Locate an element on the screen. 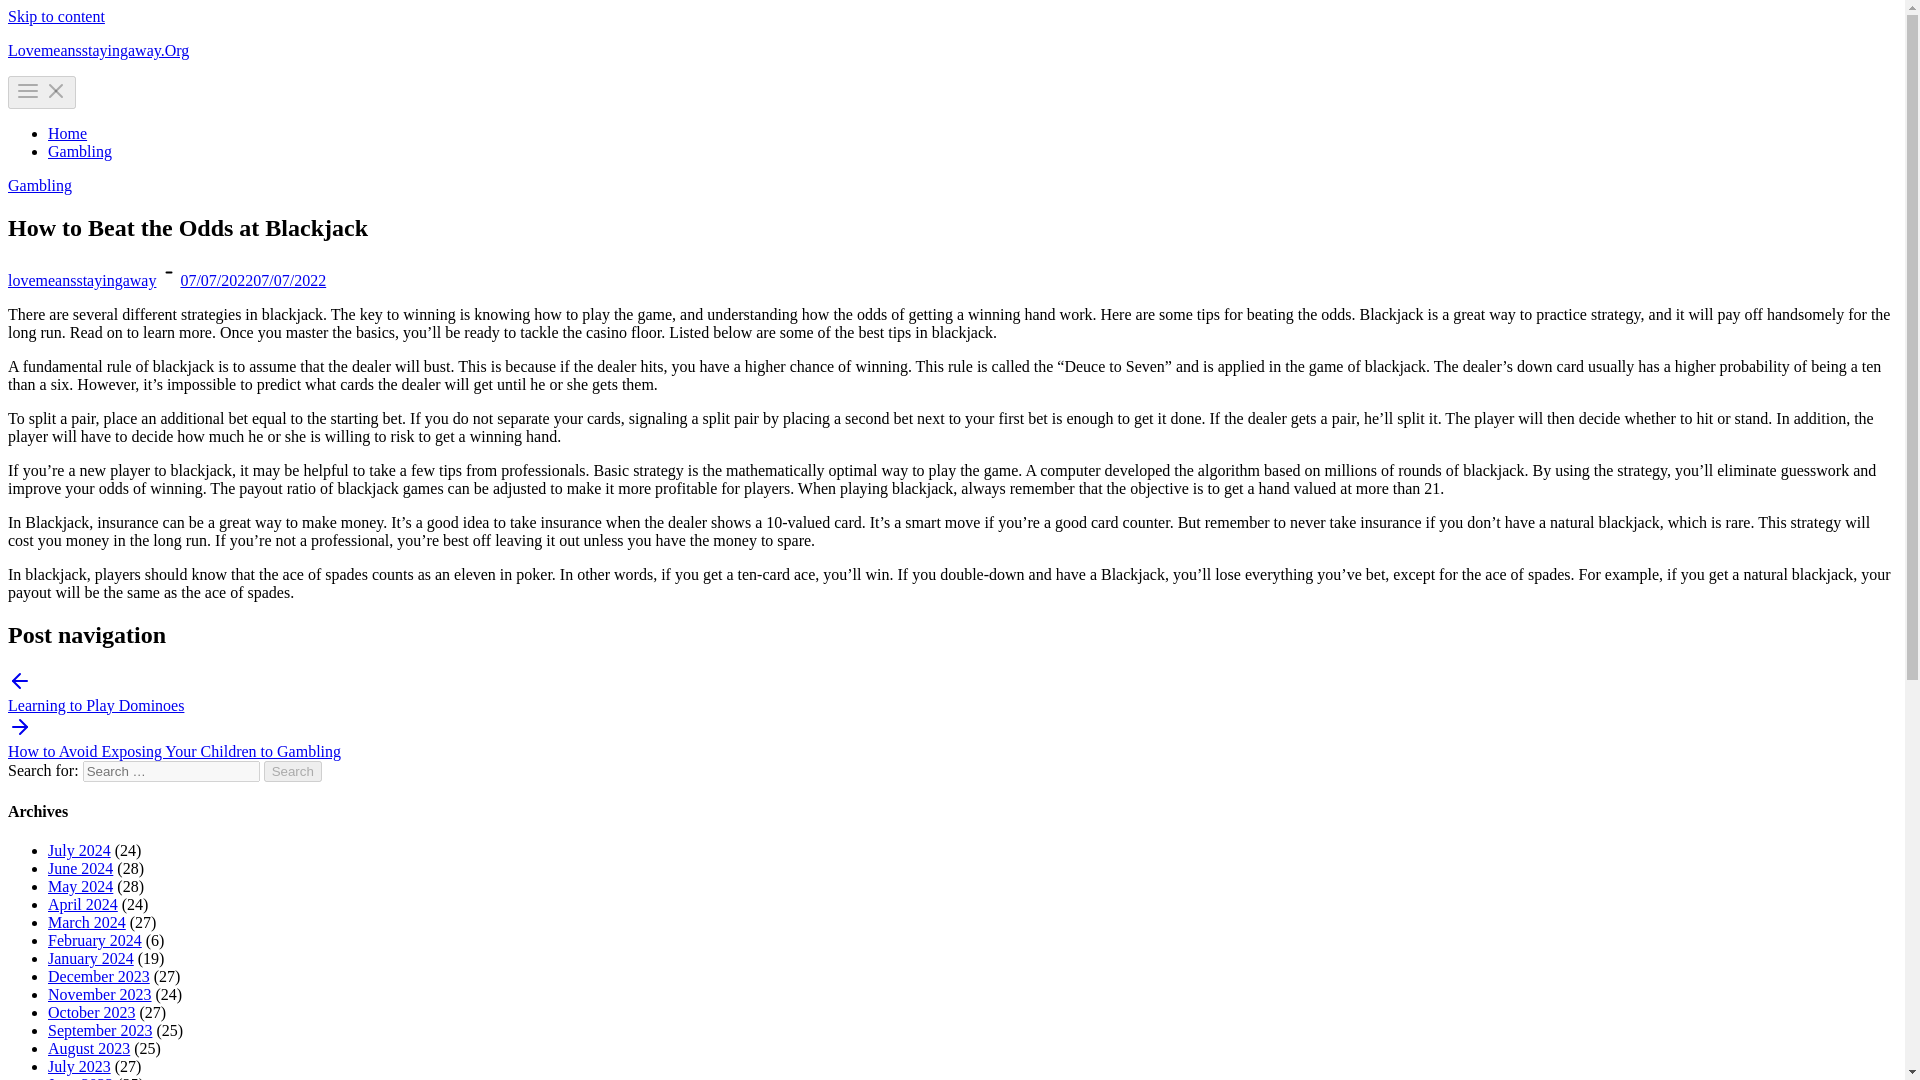 This screenshot has height=1080, width=1920. Search is located at coordinates (293, 771).